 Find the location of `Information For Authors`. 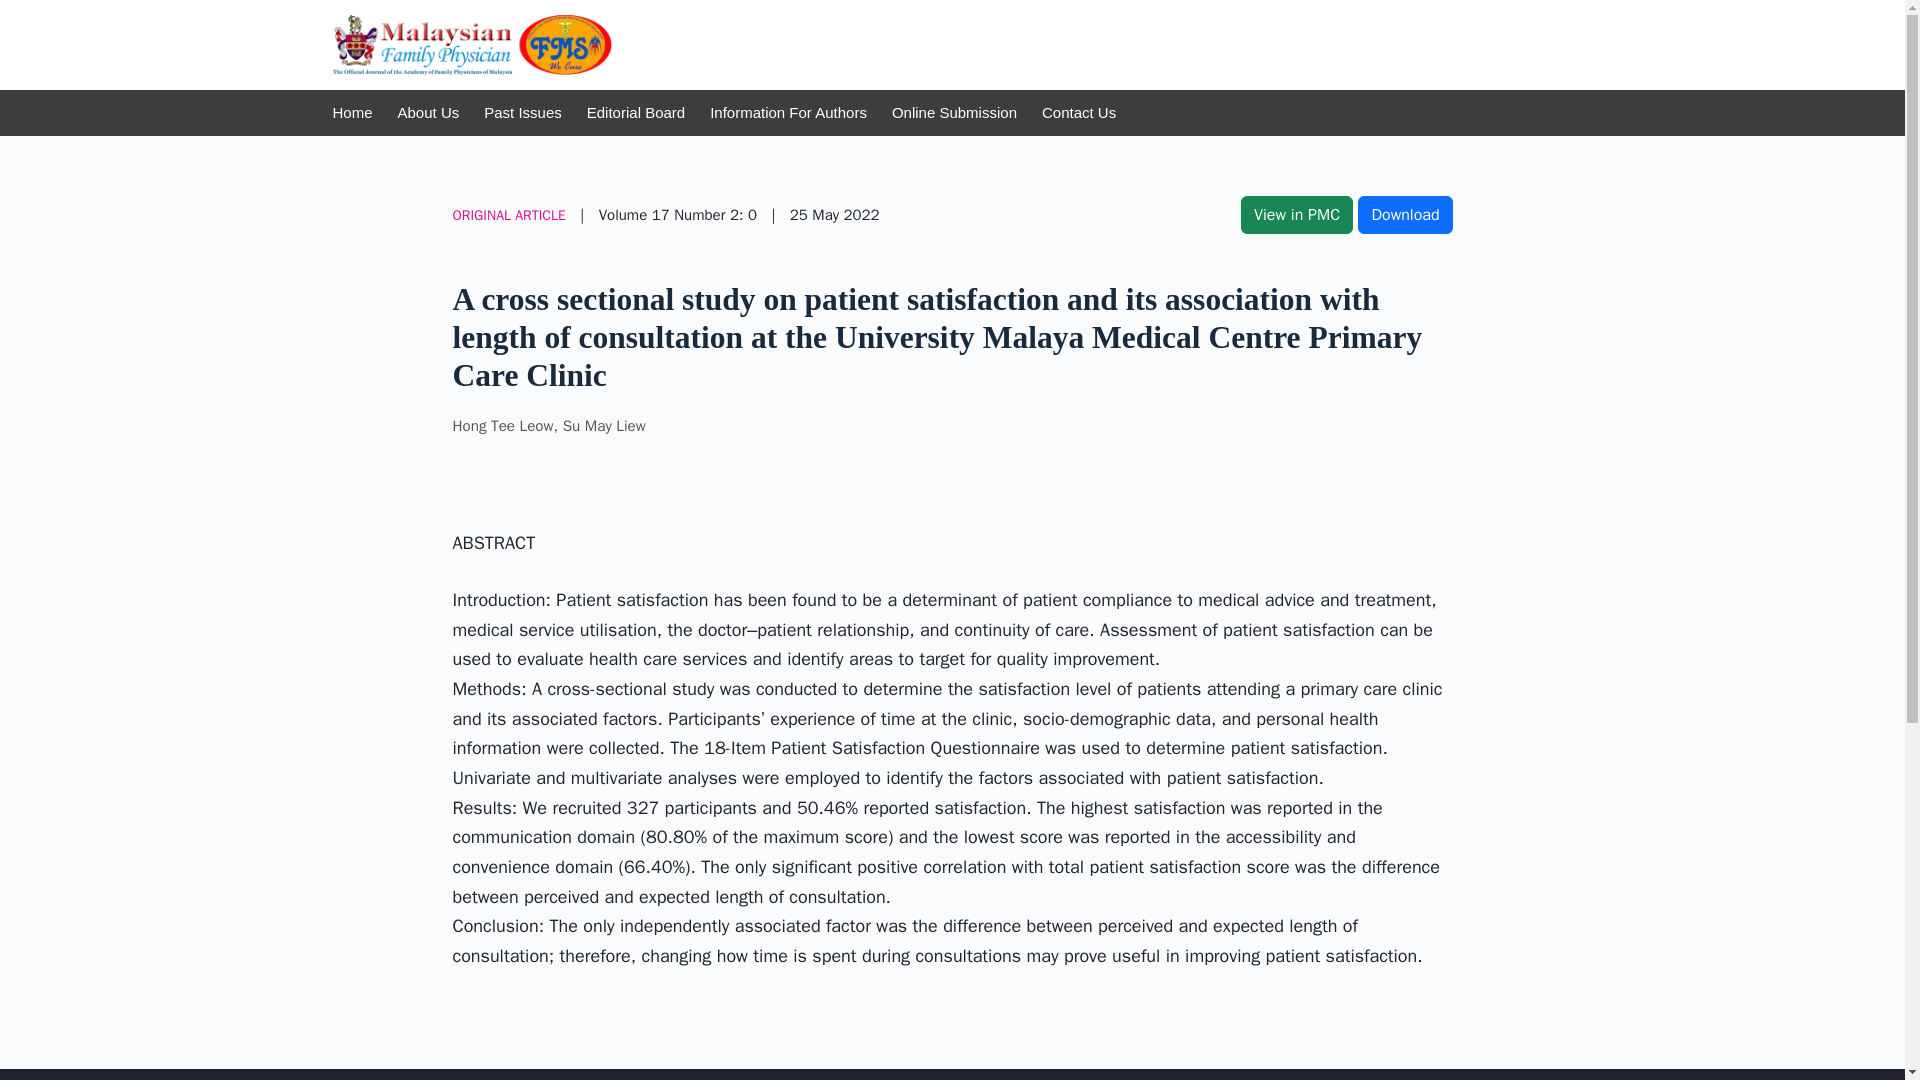

Information For Authors is located at coordinates (788, 112).